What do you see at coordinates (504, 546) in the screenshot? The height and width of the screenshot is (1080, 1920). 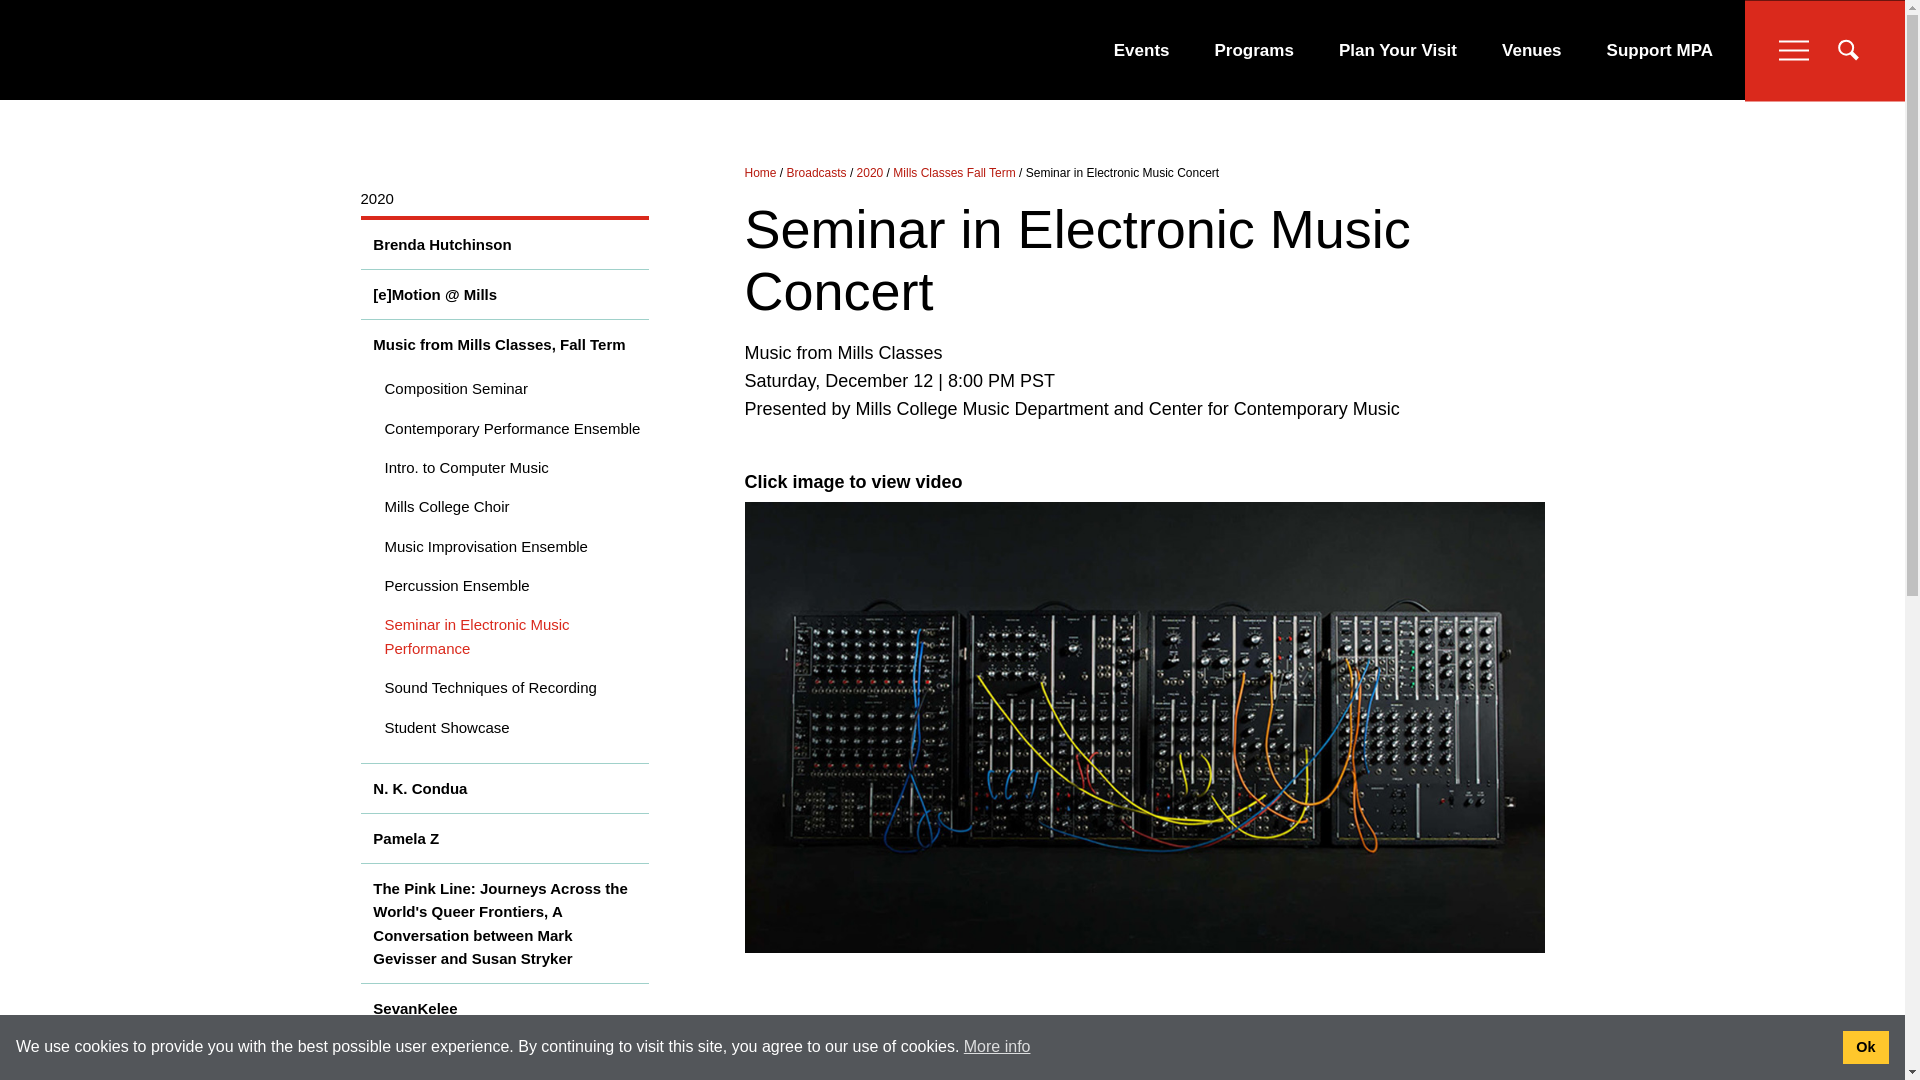 I see `Music Improvisation Ensemble` at bounding box center [504, 546].